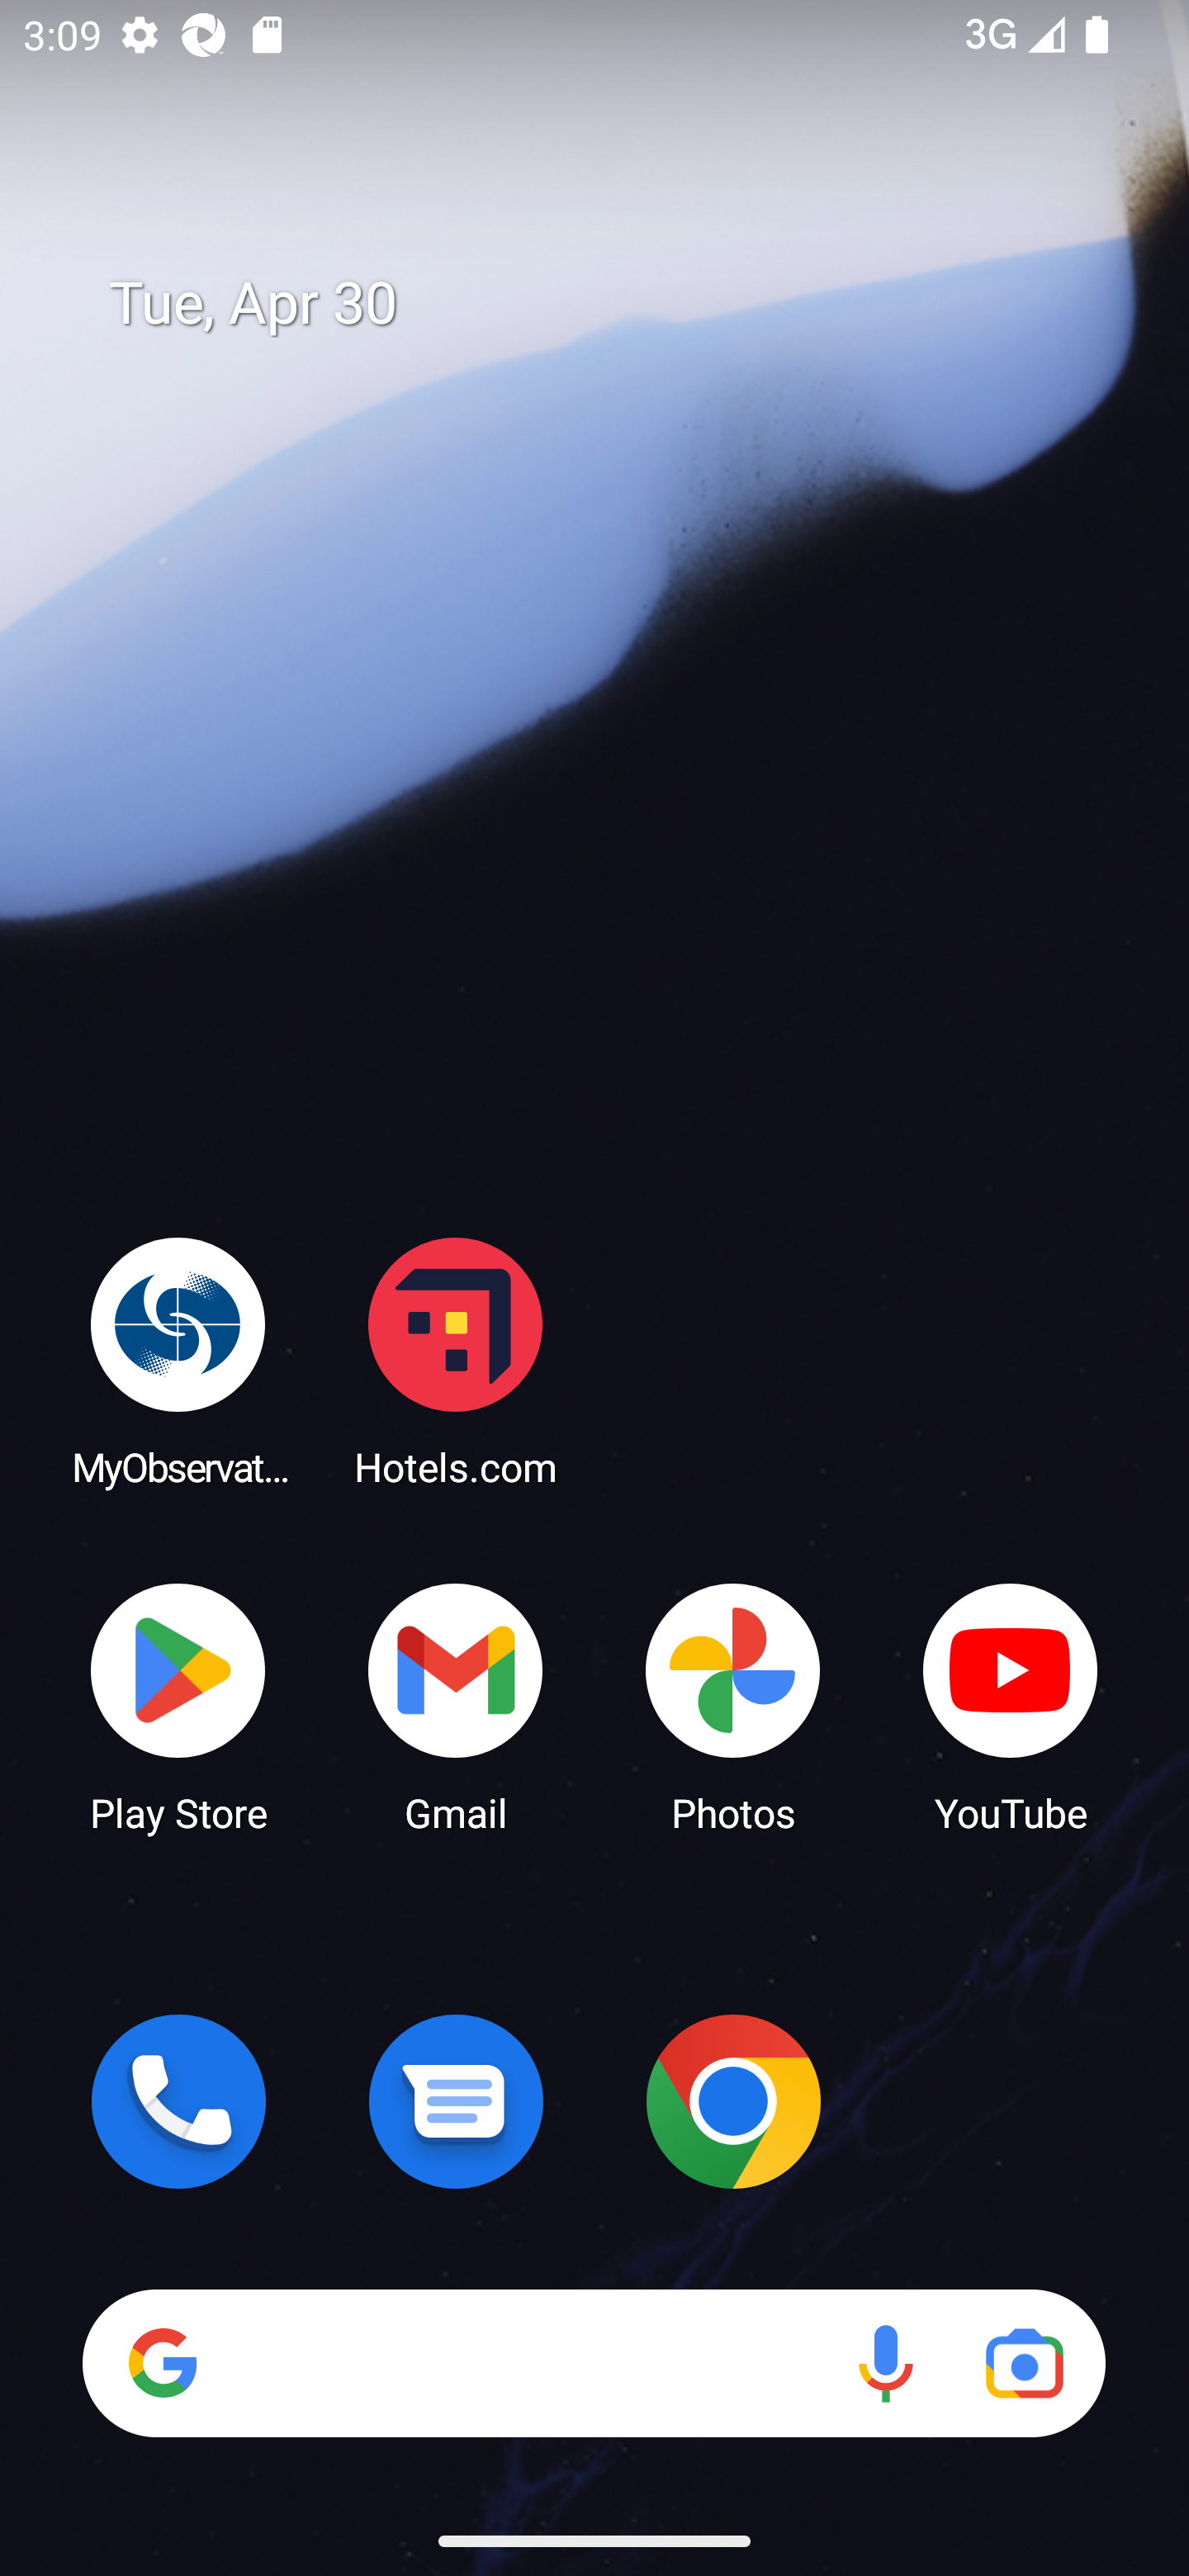  What do you see at coordinates (618, 304) in the screenshot?
I see `Tue, Apr 30` at bounding box center [618, 304].